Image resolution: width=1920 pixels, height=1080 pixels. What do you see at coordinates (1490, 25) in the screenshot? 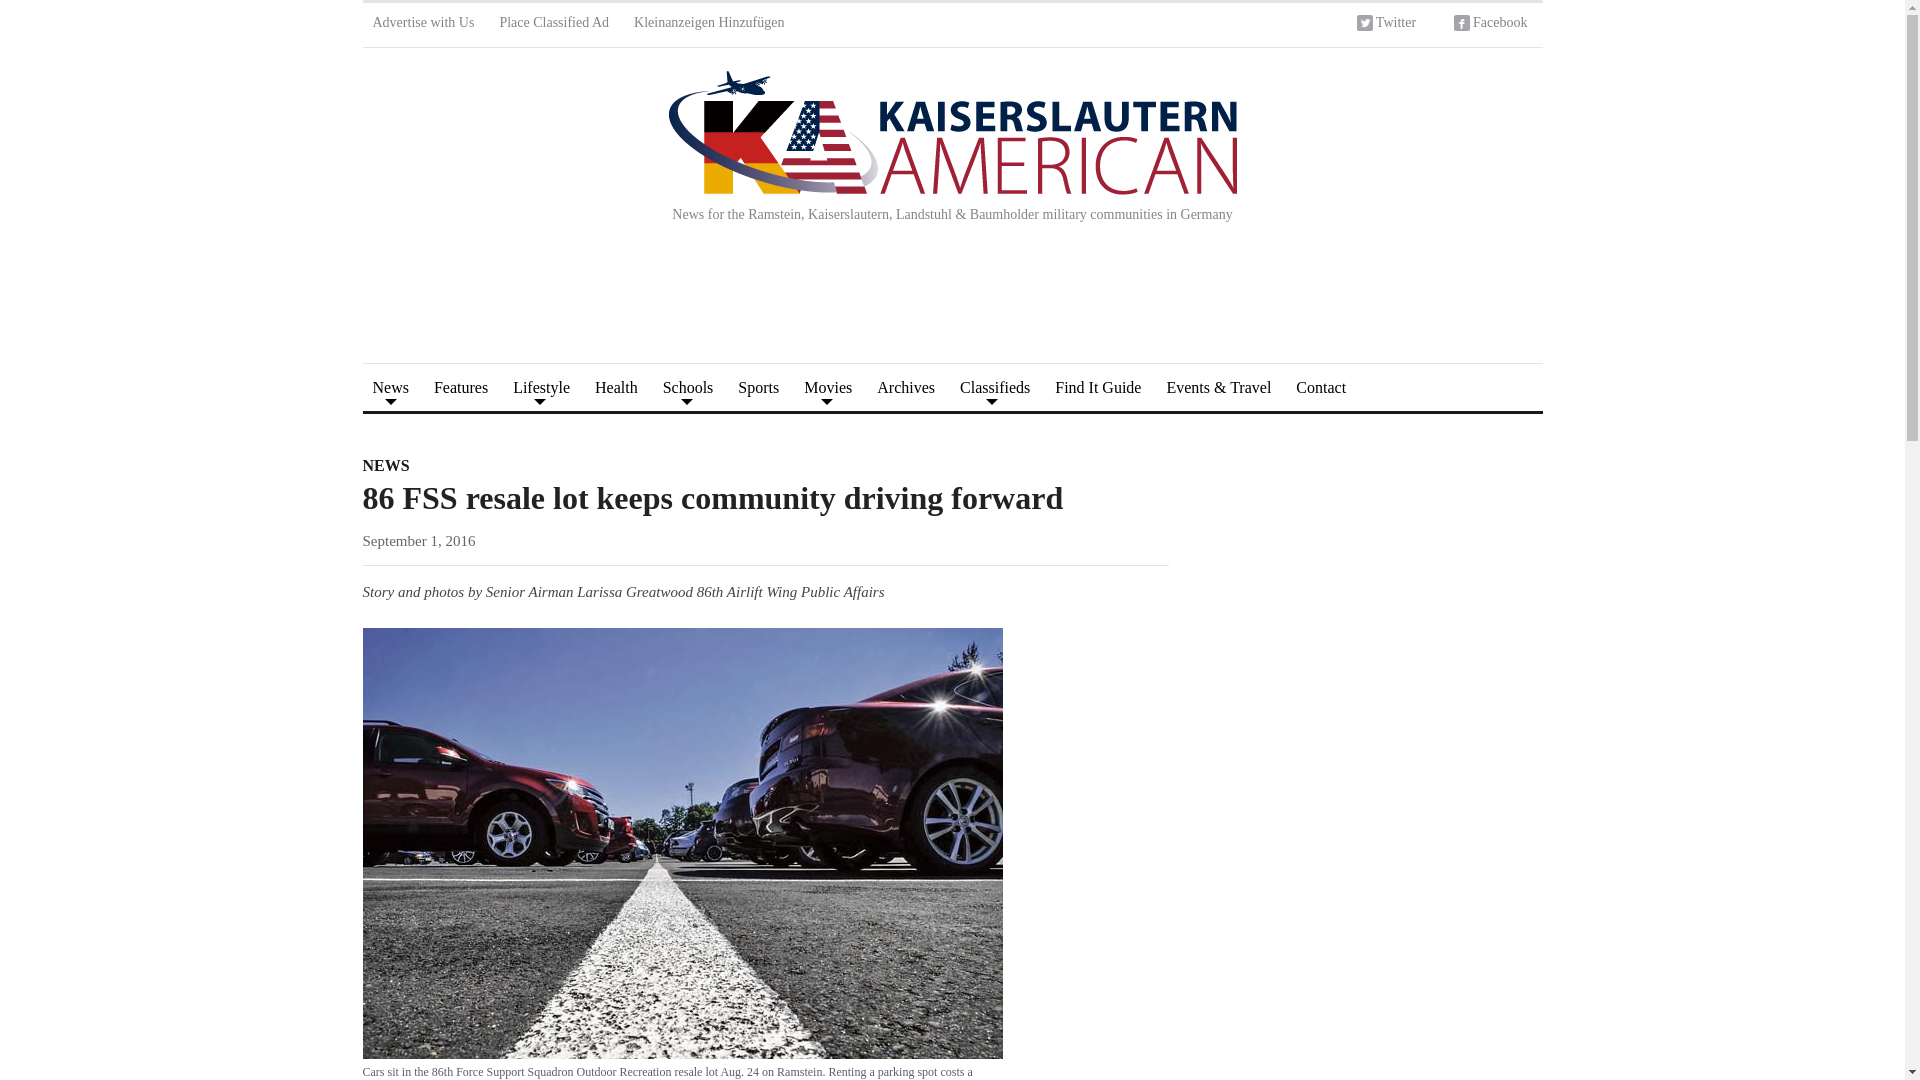
I see `Facebook` at bounding box center [1490, 25].